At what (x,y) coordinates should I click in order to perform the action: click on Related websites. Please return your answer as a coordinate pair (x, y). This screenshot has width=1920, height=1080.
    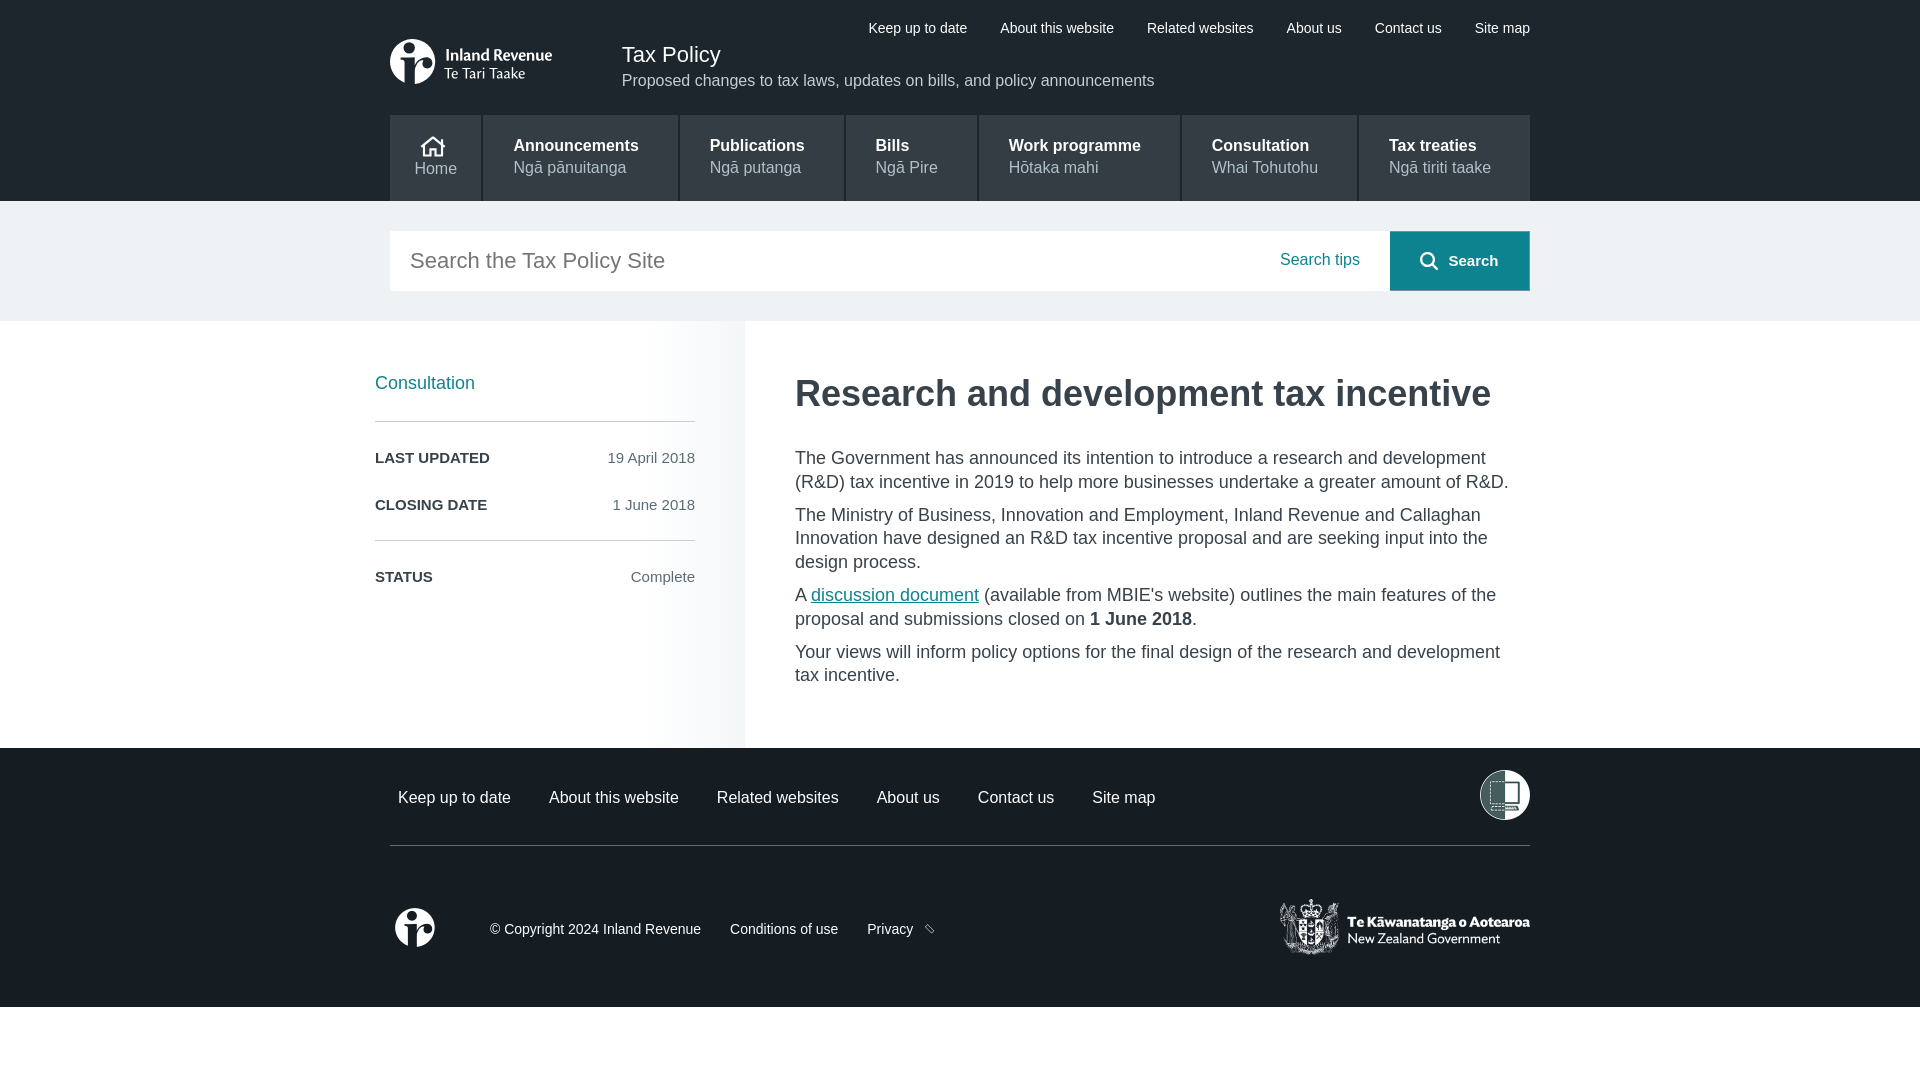
    Looking at the image, I should click on (1200, 28).